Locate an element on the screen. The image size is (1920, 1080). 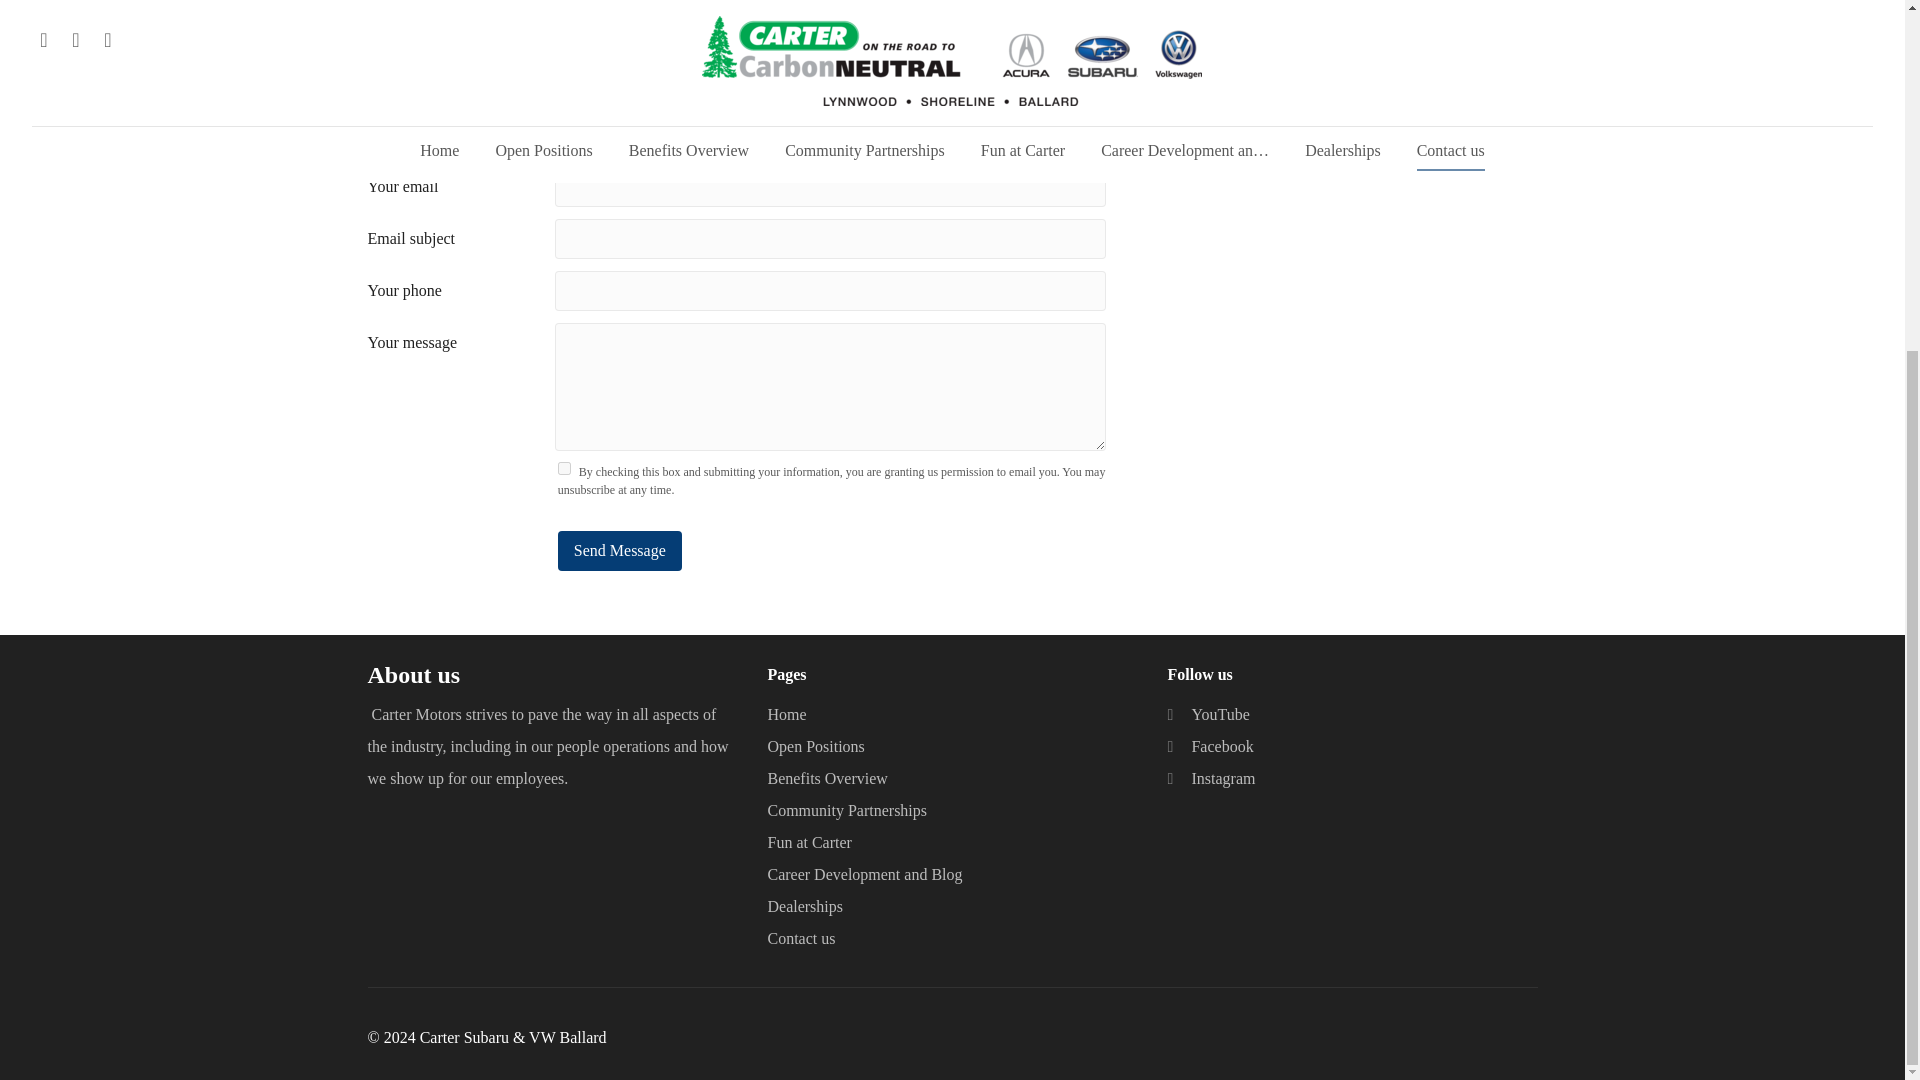
Career Development and Blog is located at coordinates (864, 874).